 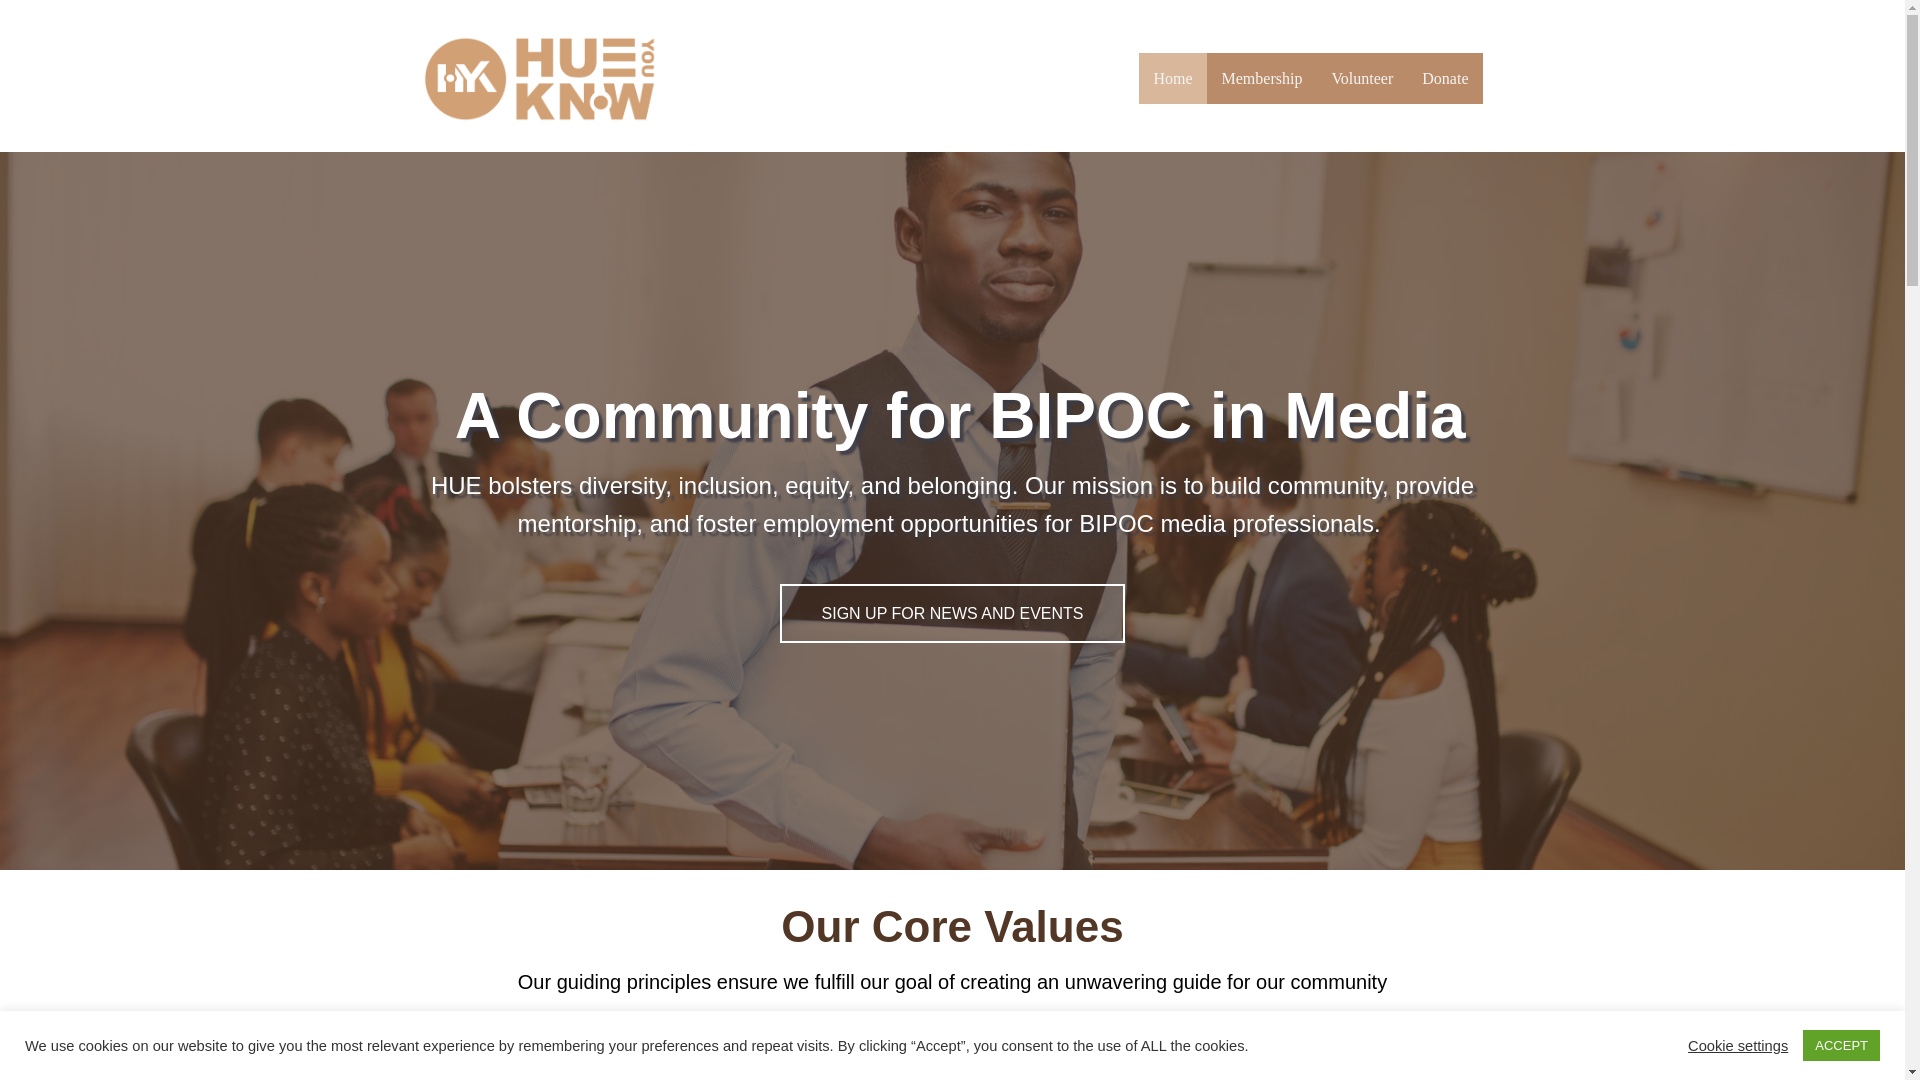 What do you see at coordinates (1172, 78) in the screenshot?
I see `Home` at bounding box center [1172, 78].